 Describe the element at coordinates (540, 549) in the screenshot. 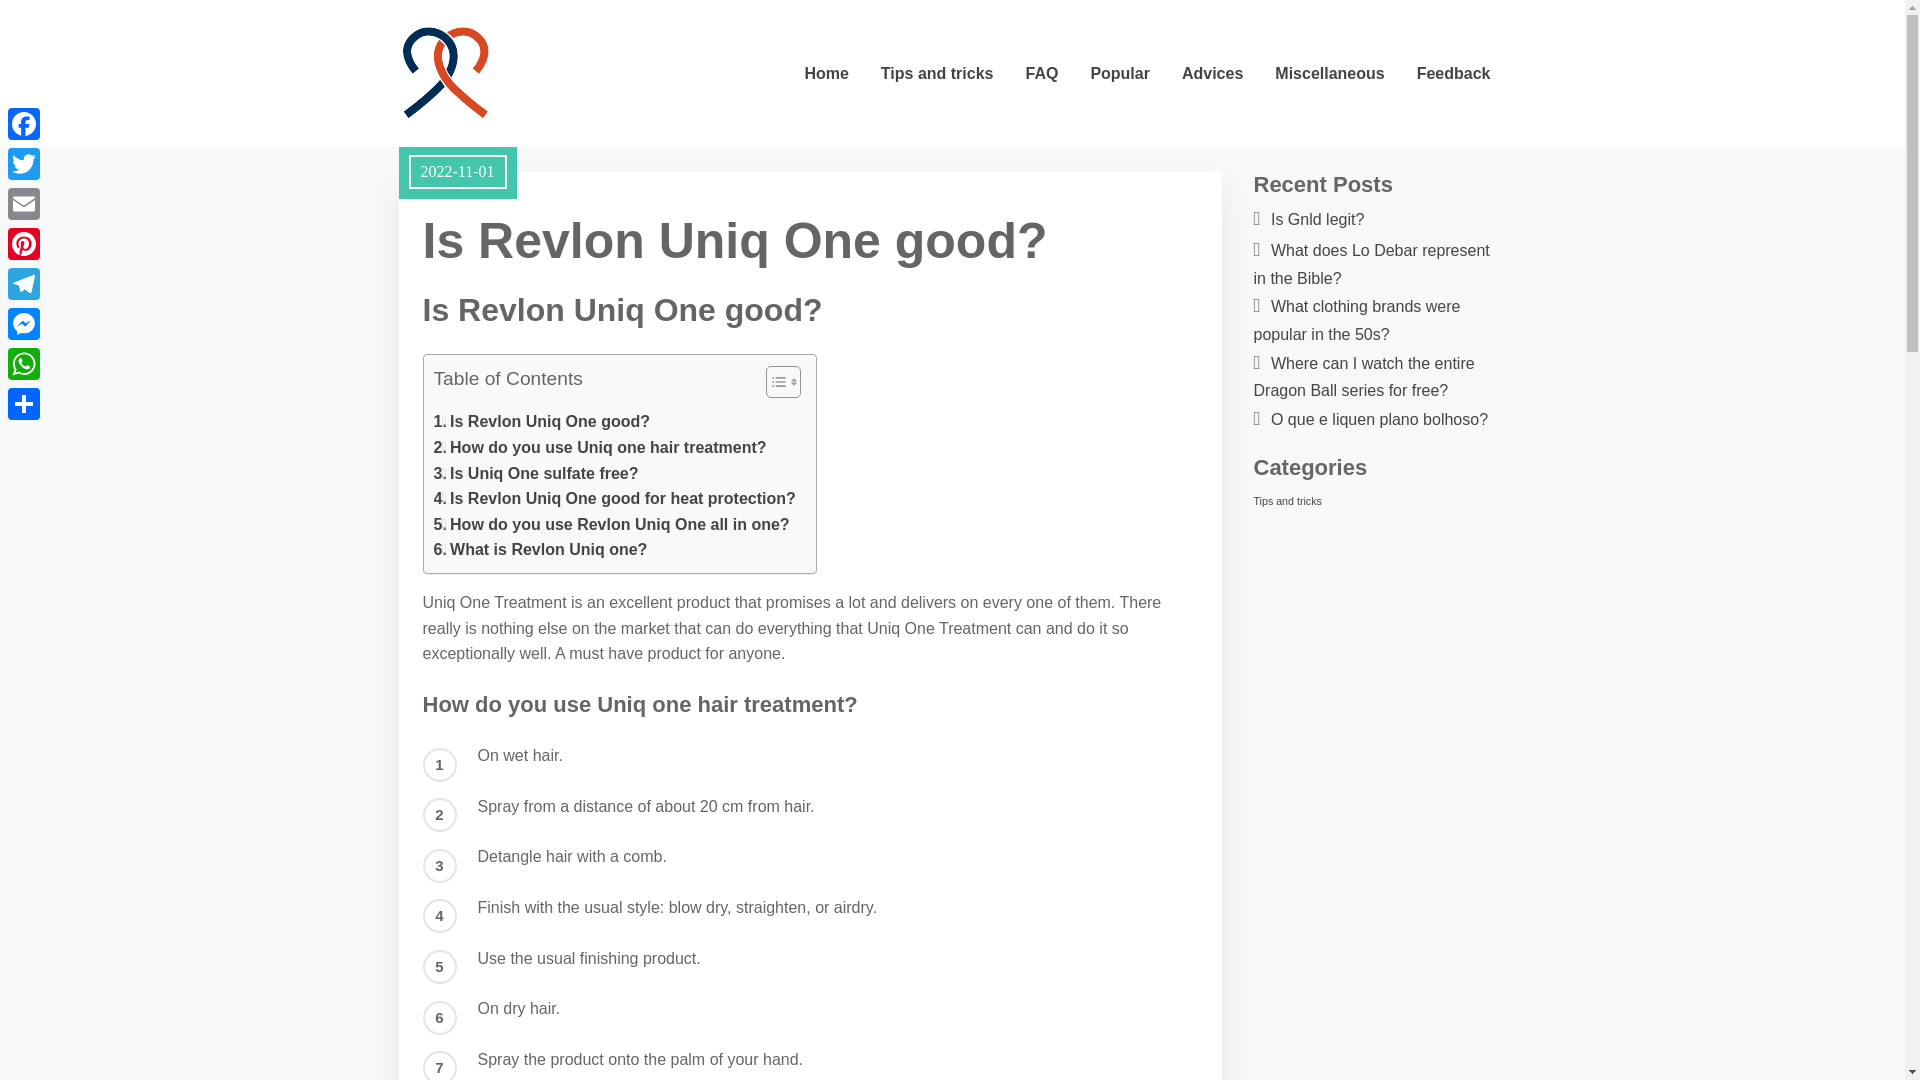

I see `What is Revlon Uniq one?` at that location.